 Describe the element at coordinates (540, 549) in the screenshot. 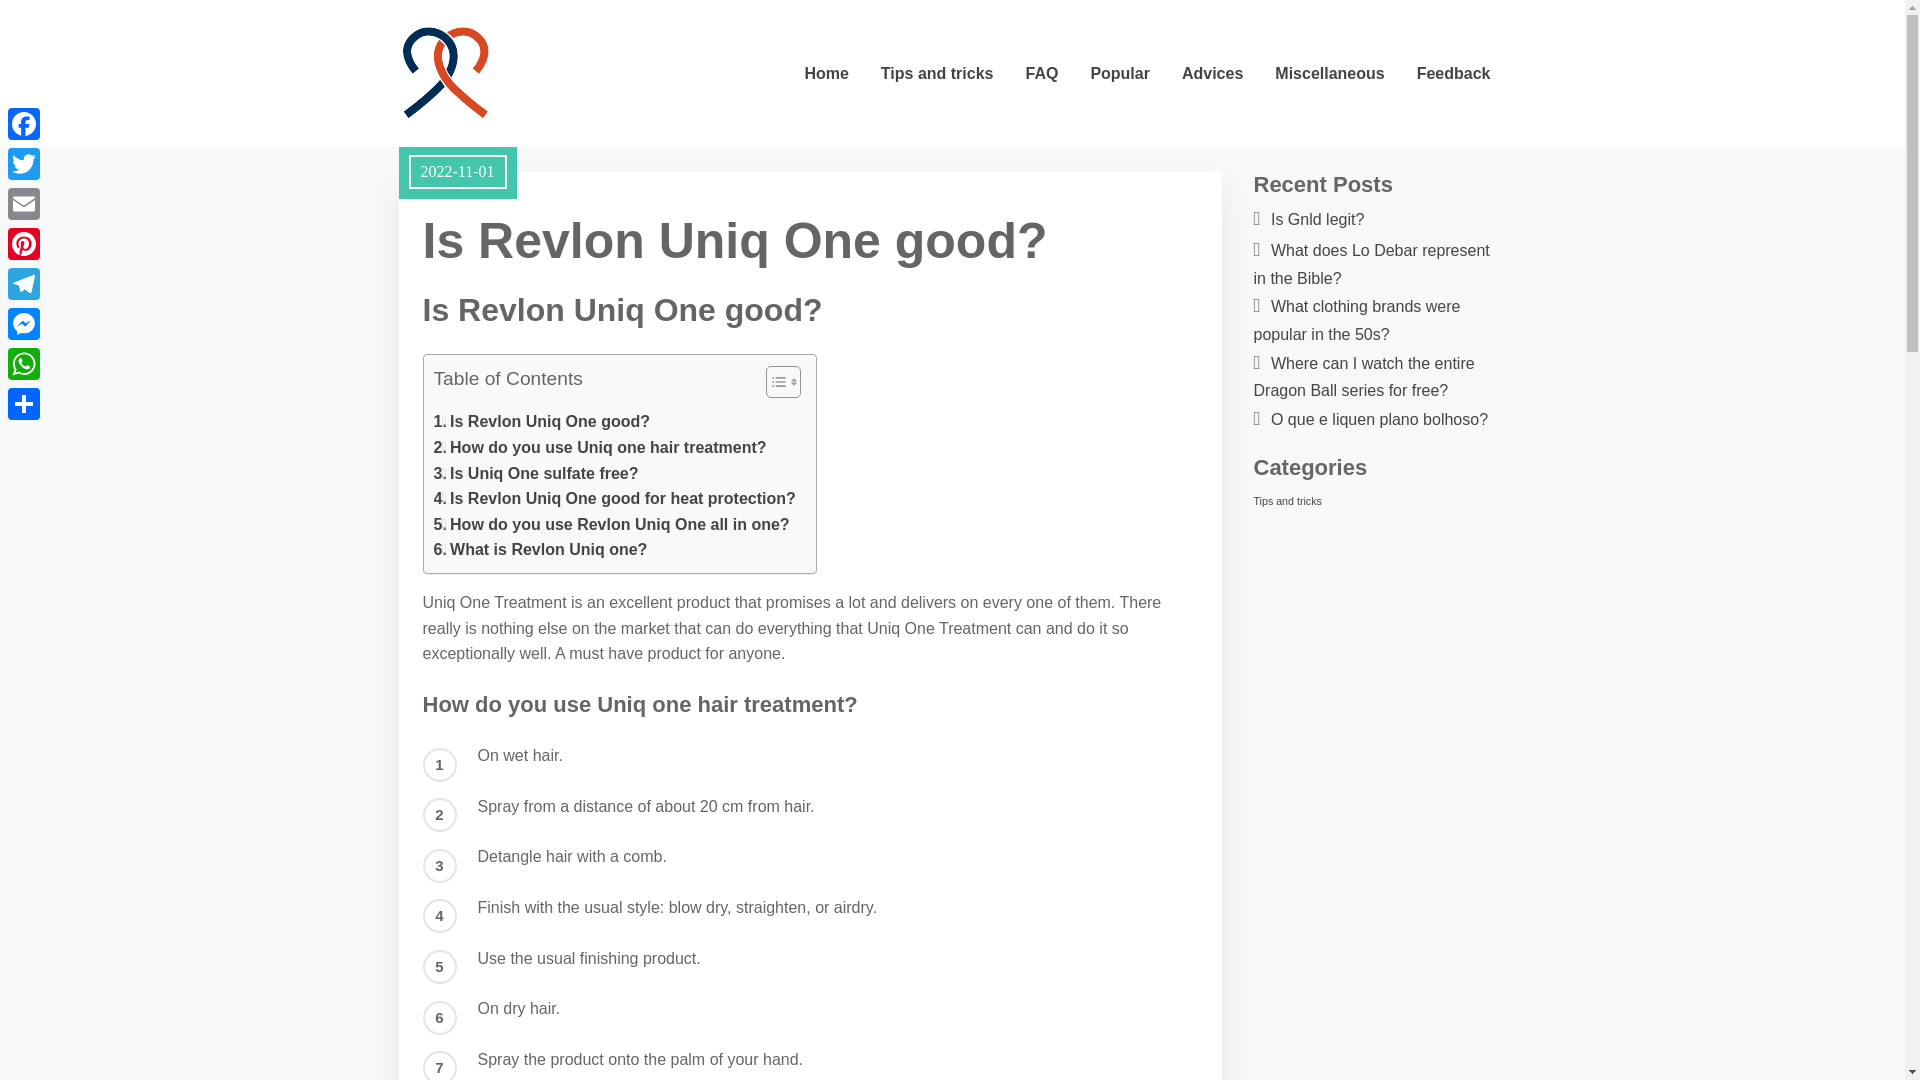

I see `What is Revlon Uniq one?` at that location.